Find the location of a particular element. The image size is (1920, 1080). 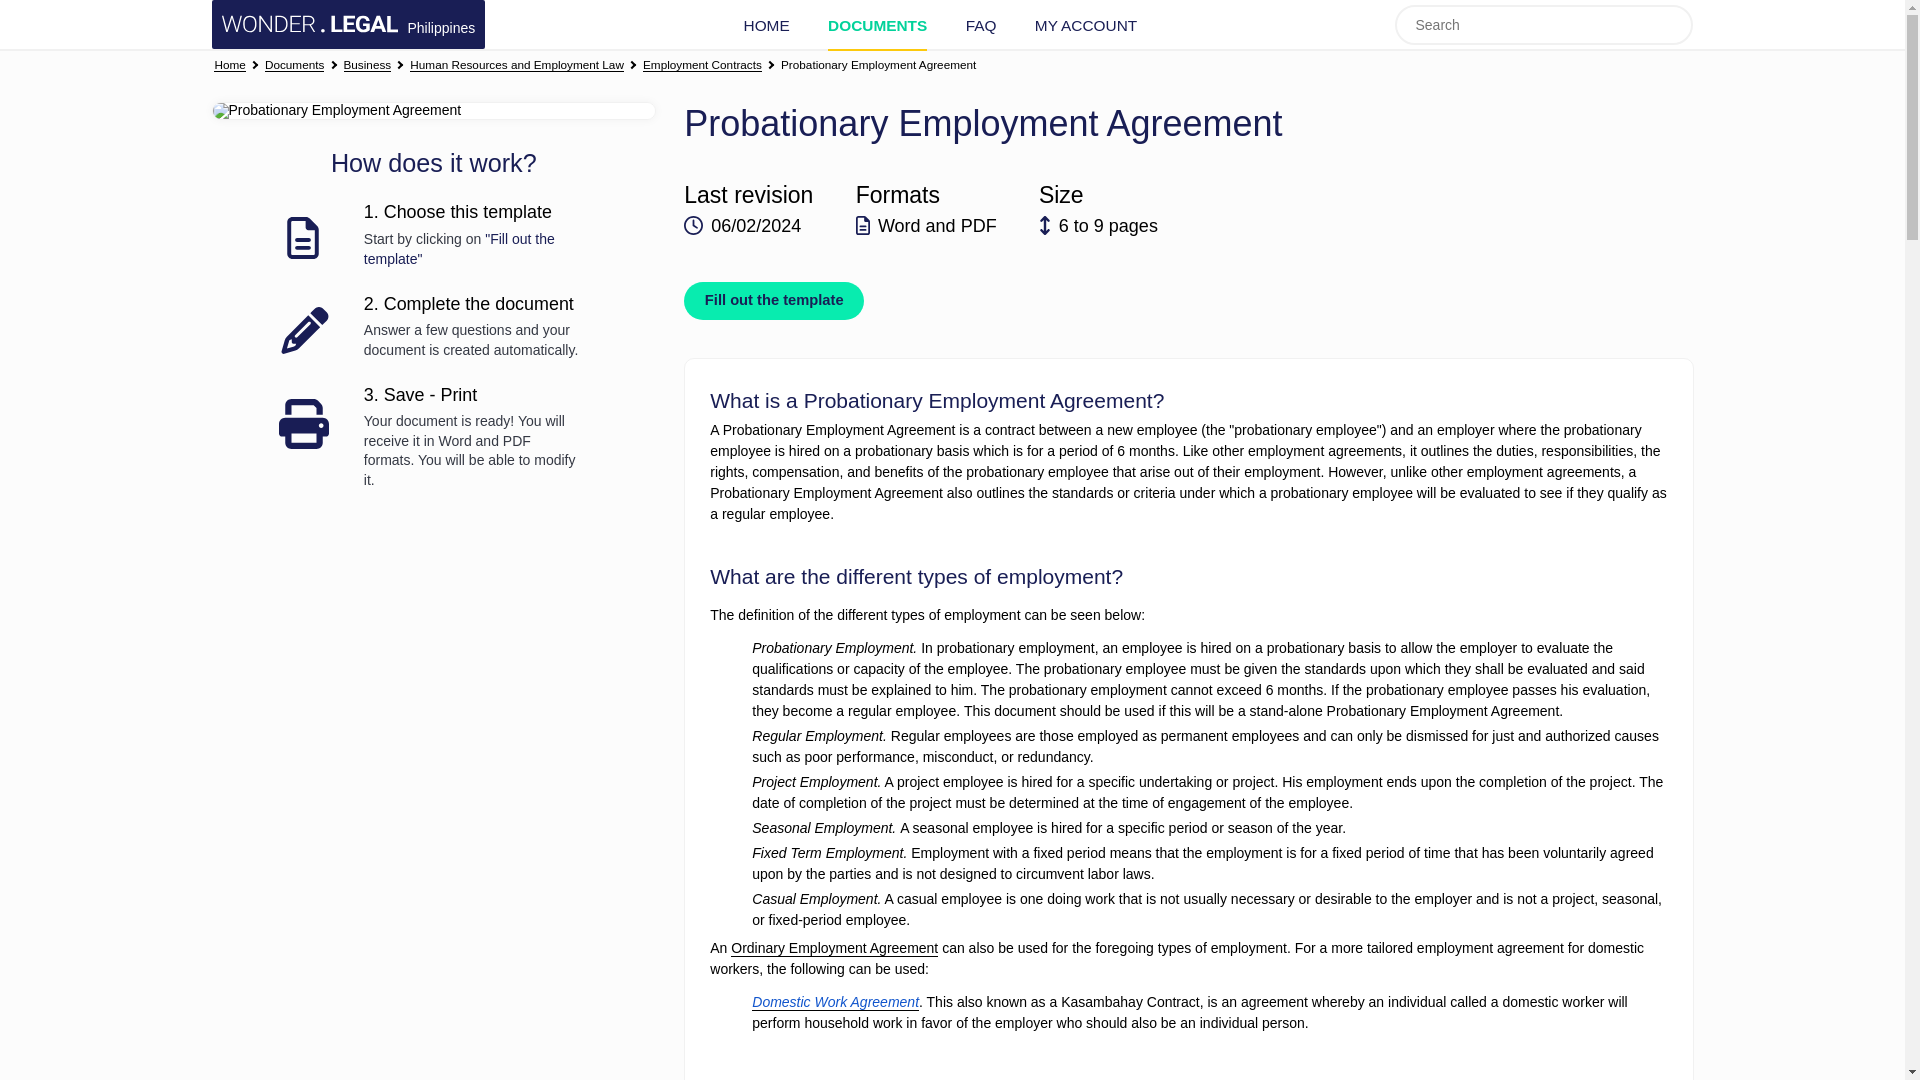

Human Resources and Employment Law is located at coordinates (517, 66).